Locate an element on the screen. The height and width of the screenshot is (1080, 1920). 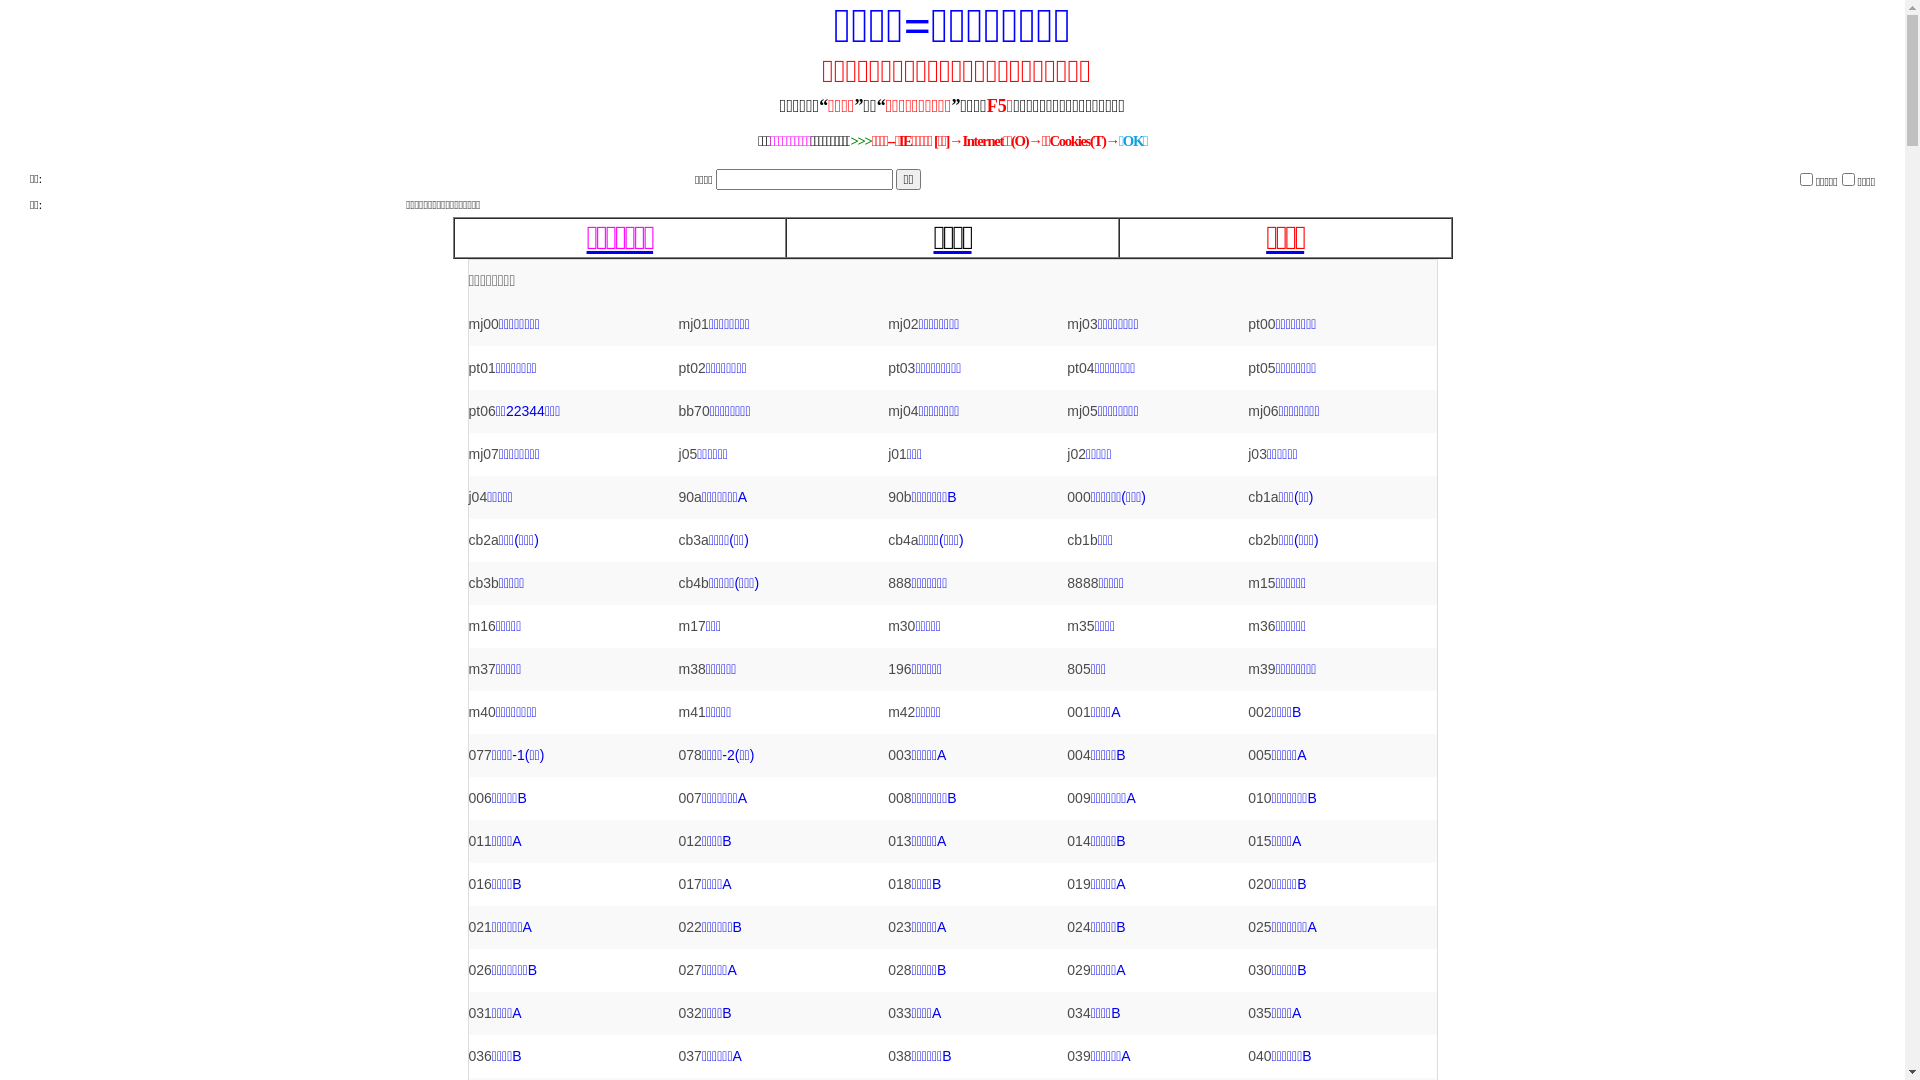
cb3b is located at coordinates (483, 583).